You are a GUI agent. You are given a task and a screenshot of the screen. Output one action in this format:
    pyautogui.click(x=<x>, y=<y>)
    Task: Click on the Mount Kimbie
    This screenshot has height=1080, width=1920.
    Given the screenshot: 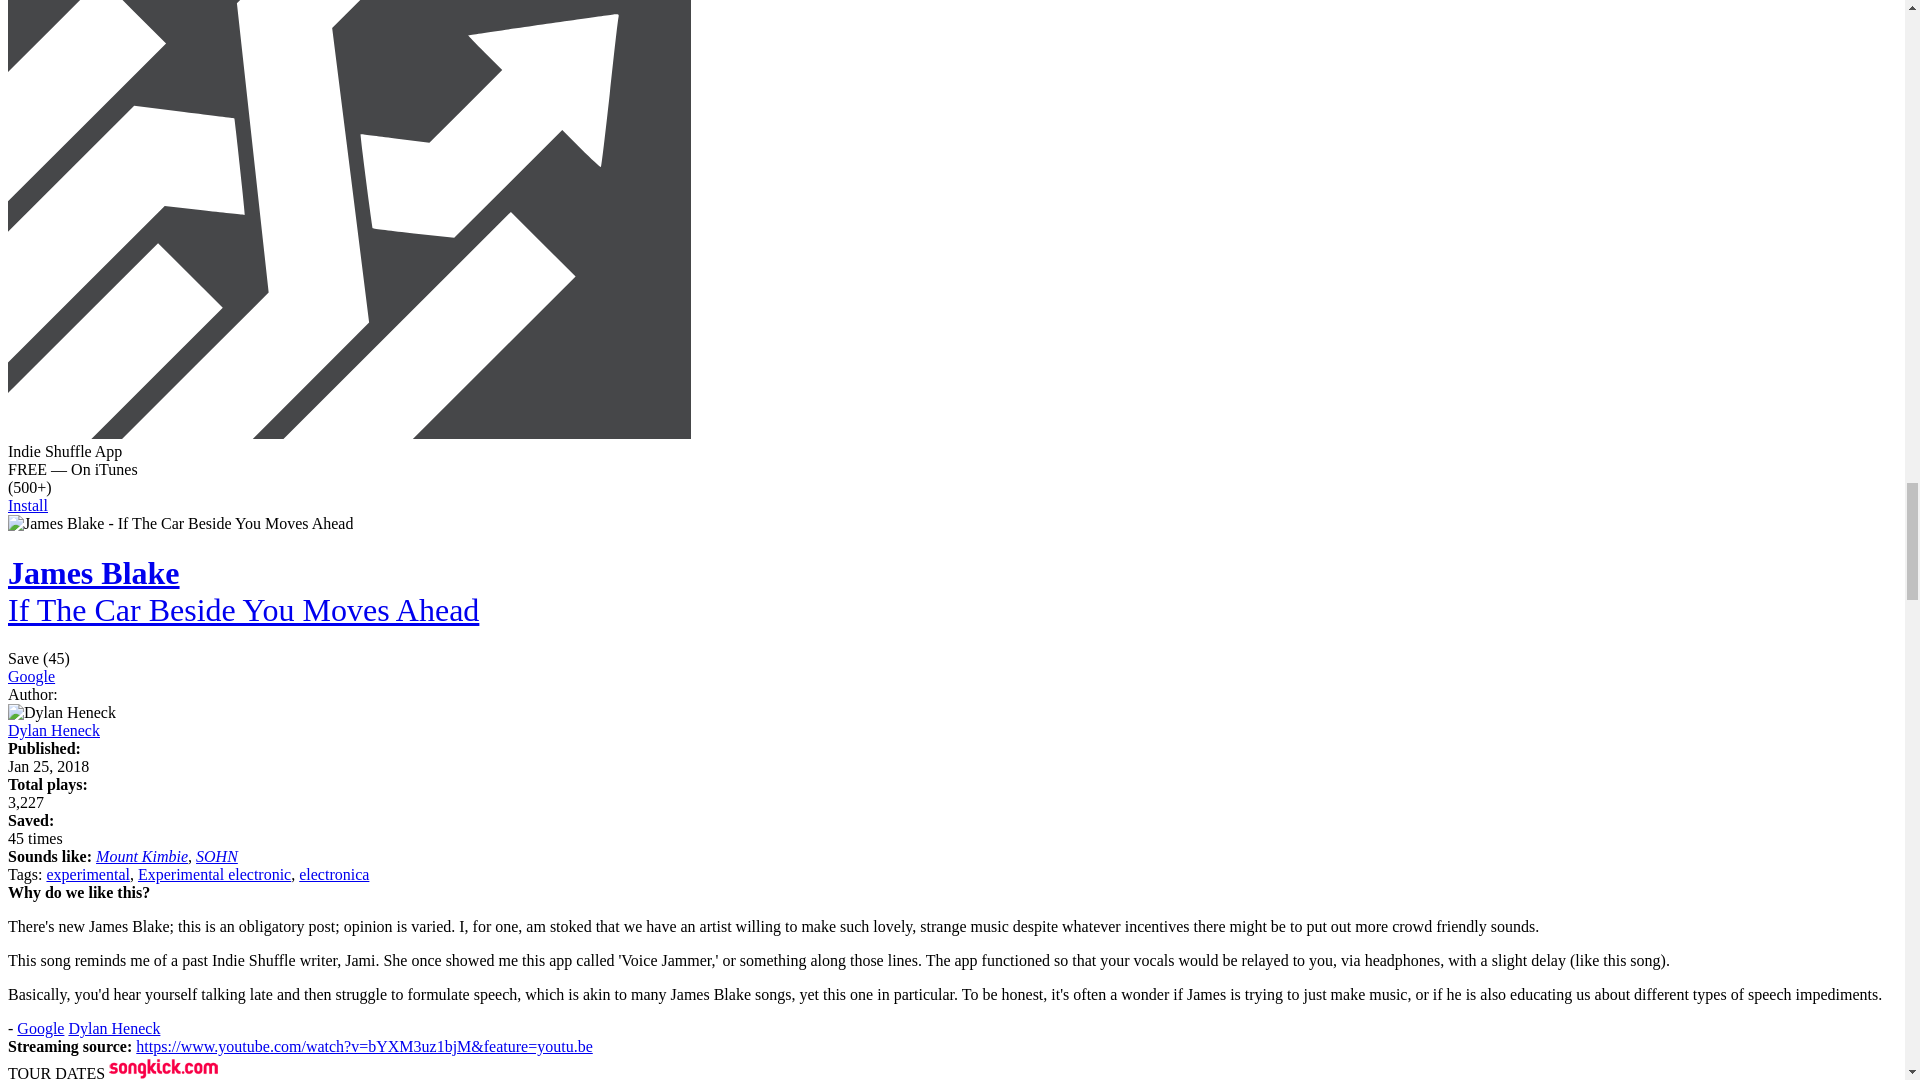 What is the action you would take?
    pyautogui.click(x=142, y=856)
    